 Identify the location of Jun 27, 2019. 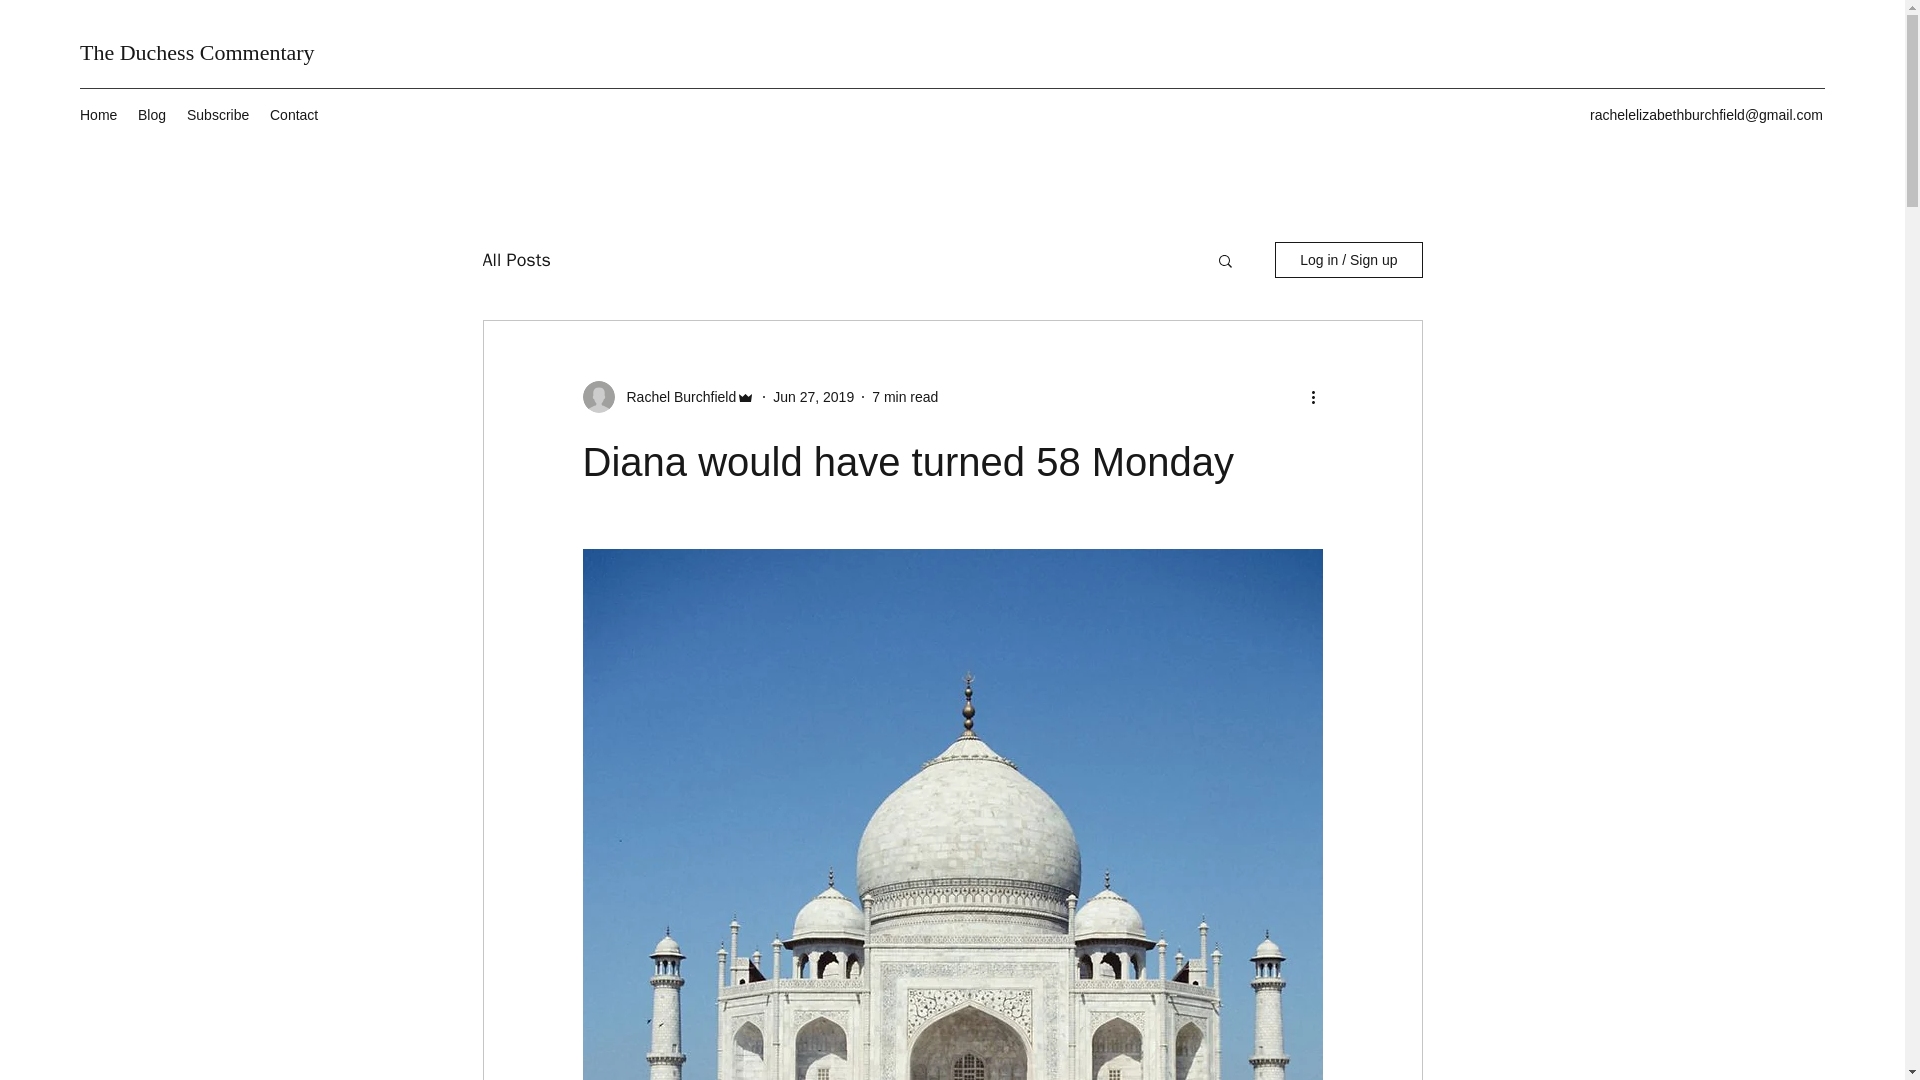
(814, 396).